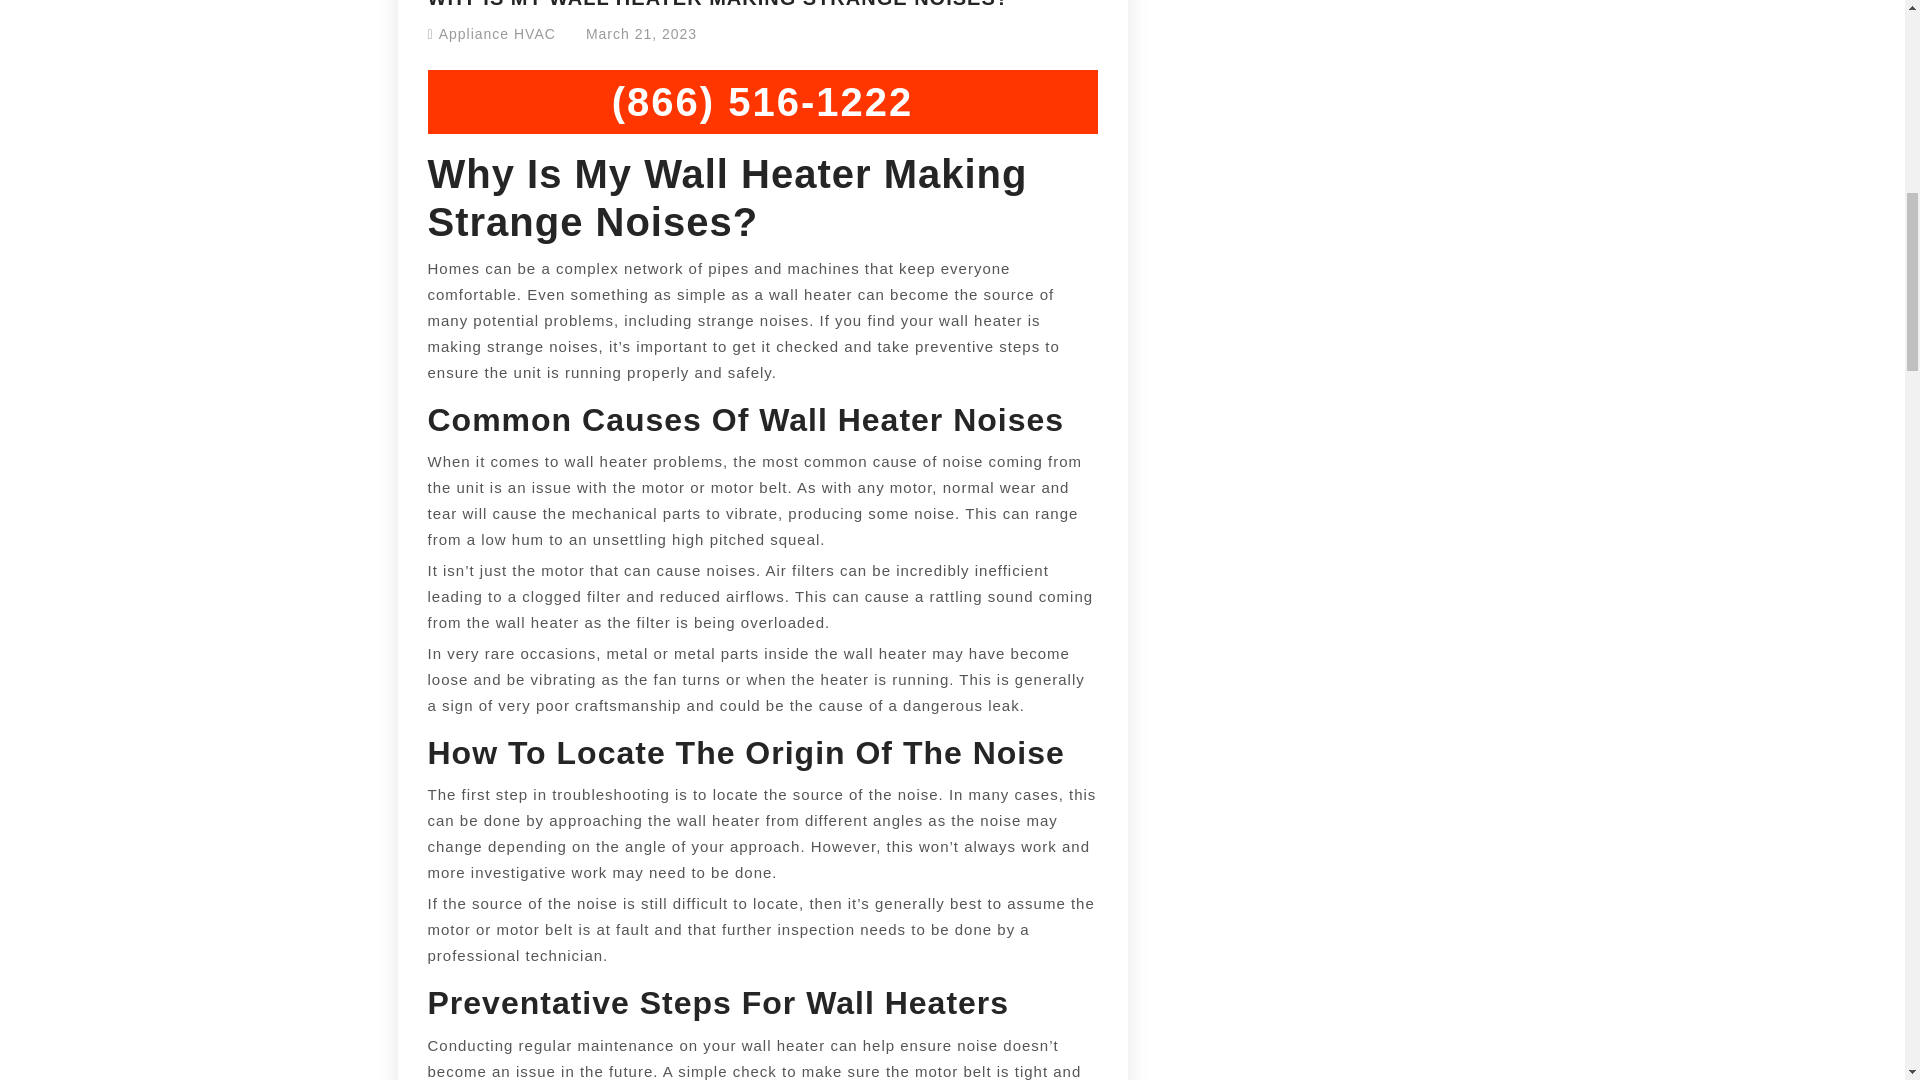 The width and height of the screenshot is (1920, 1080). Describe the element at coordinates (640, 34) in the screenshot. I see `March 21, 2023` at that location.